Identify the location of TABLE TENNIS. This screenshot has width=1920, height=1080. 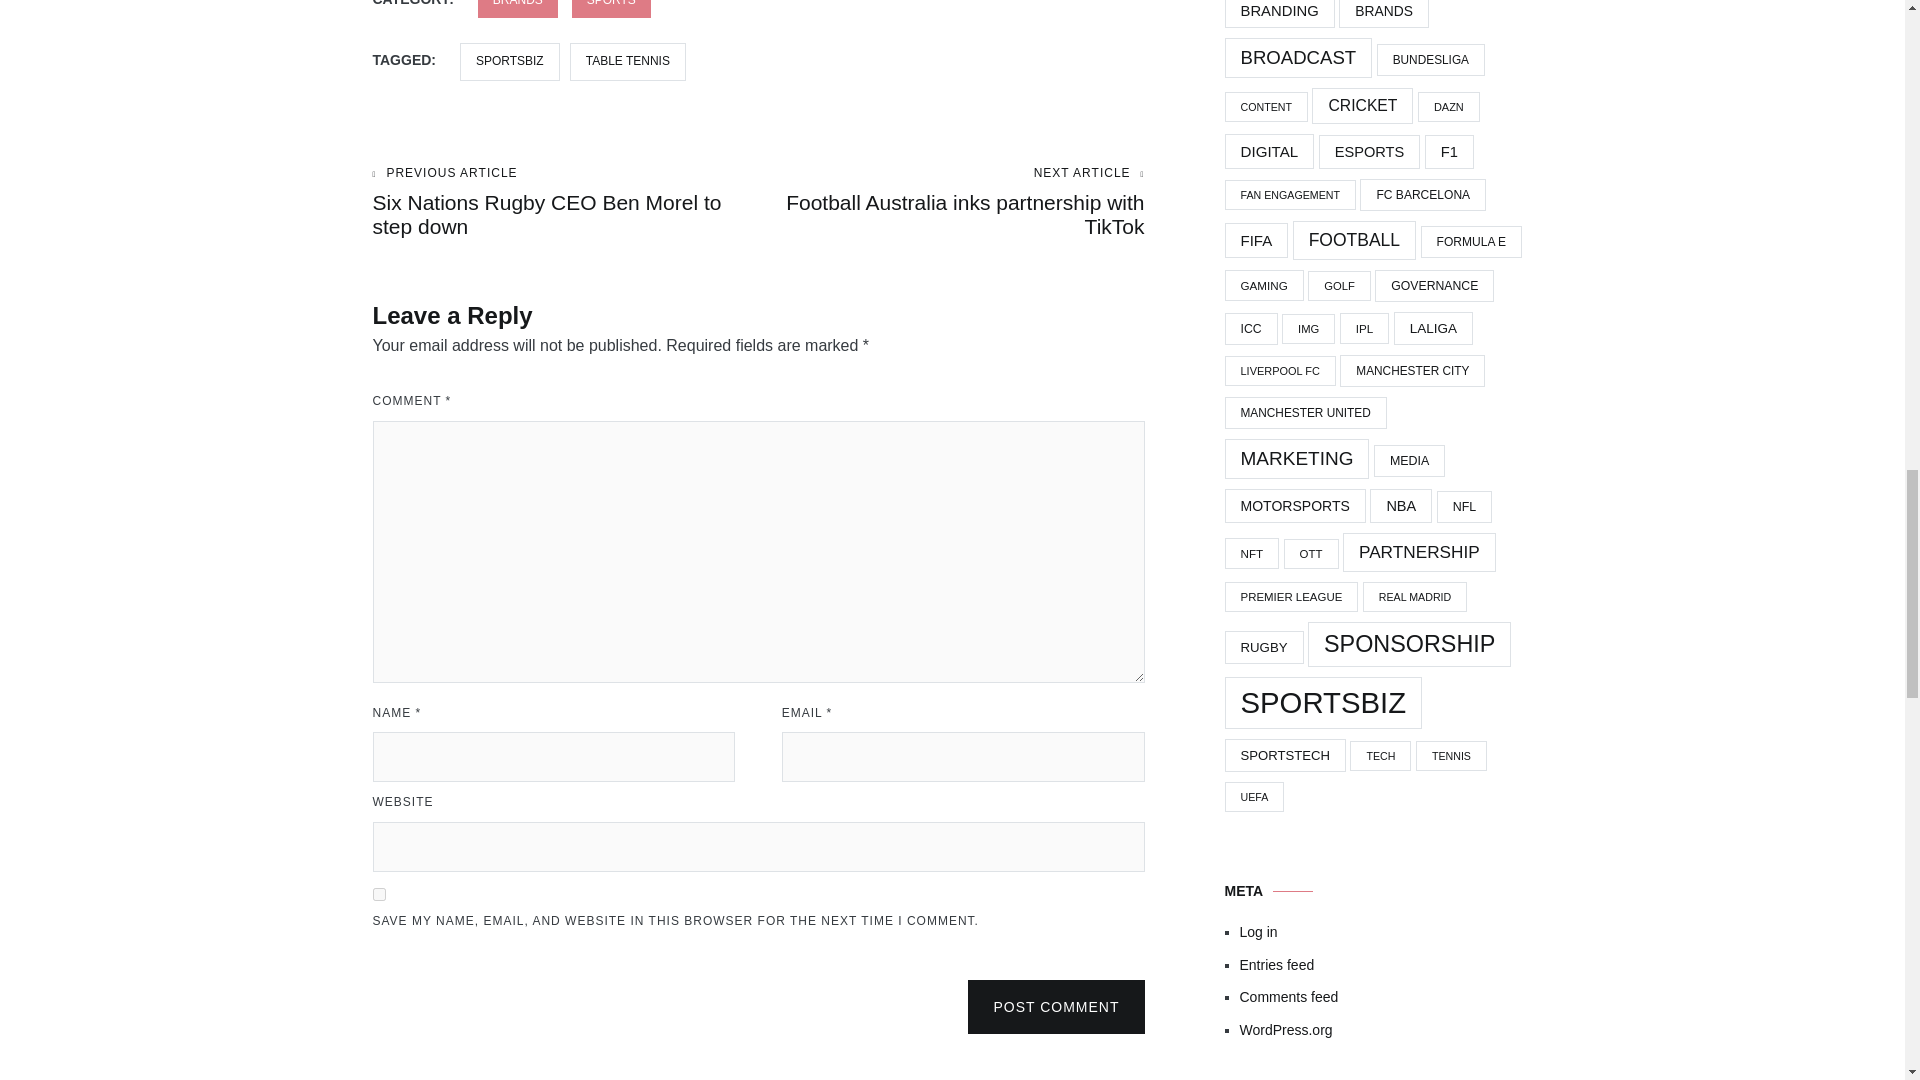
(518, 9).